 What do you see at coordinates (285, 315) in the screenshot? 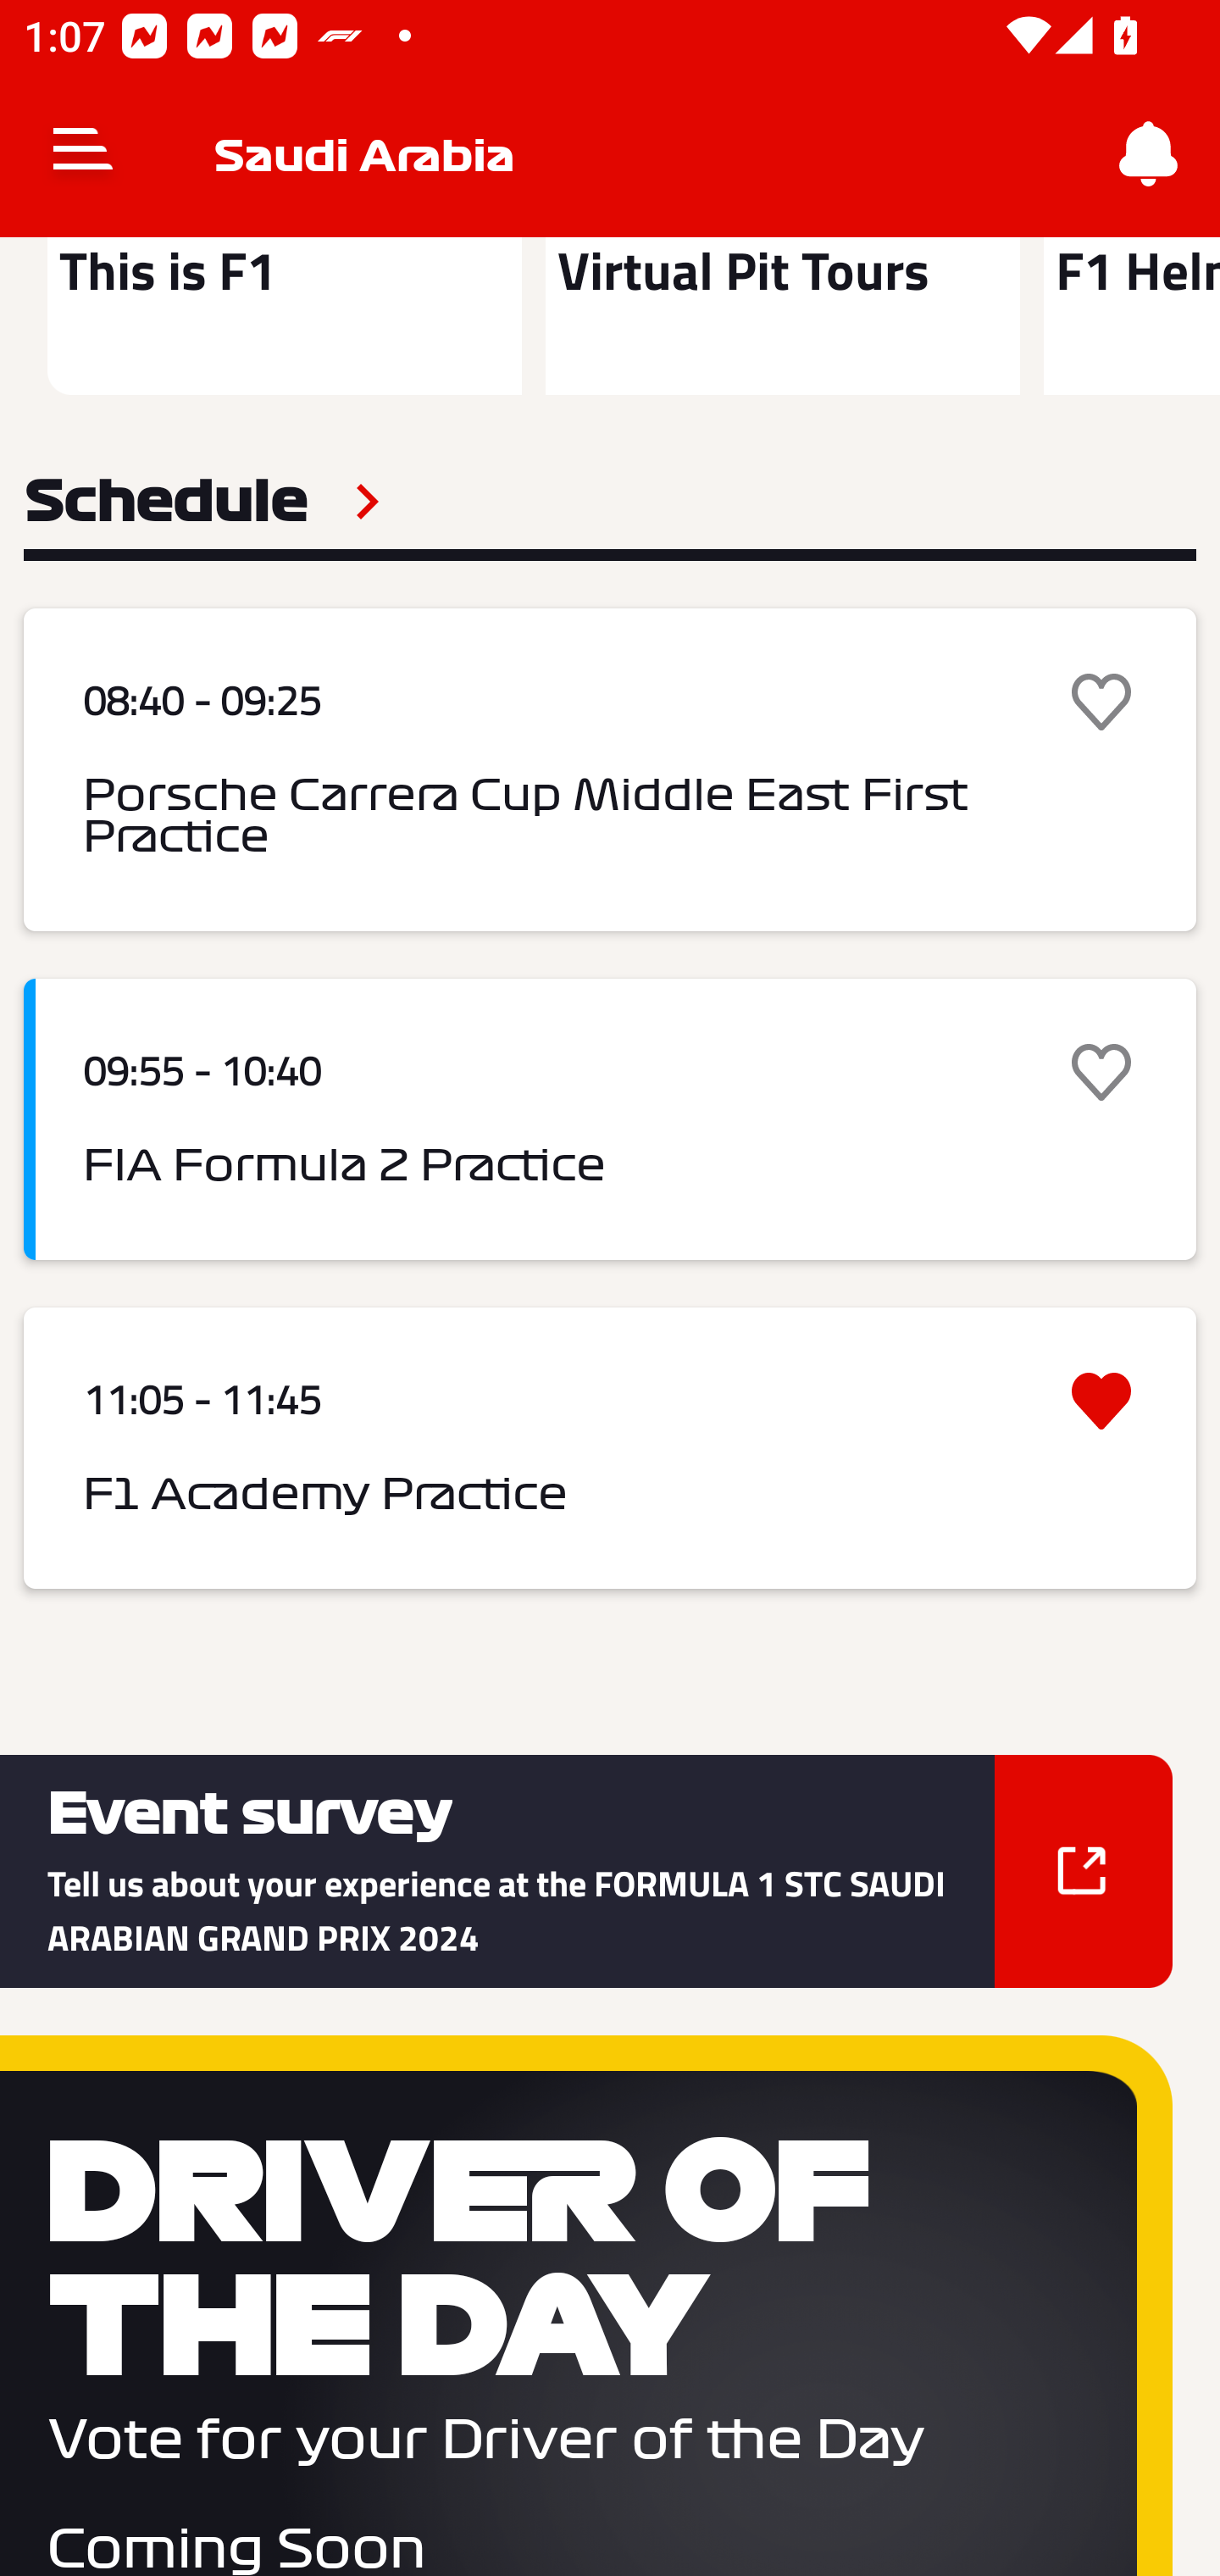
I see `This is F1` at bounding box center [285, 315].